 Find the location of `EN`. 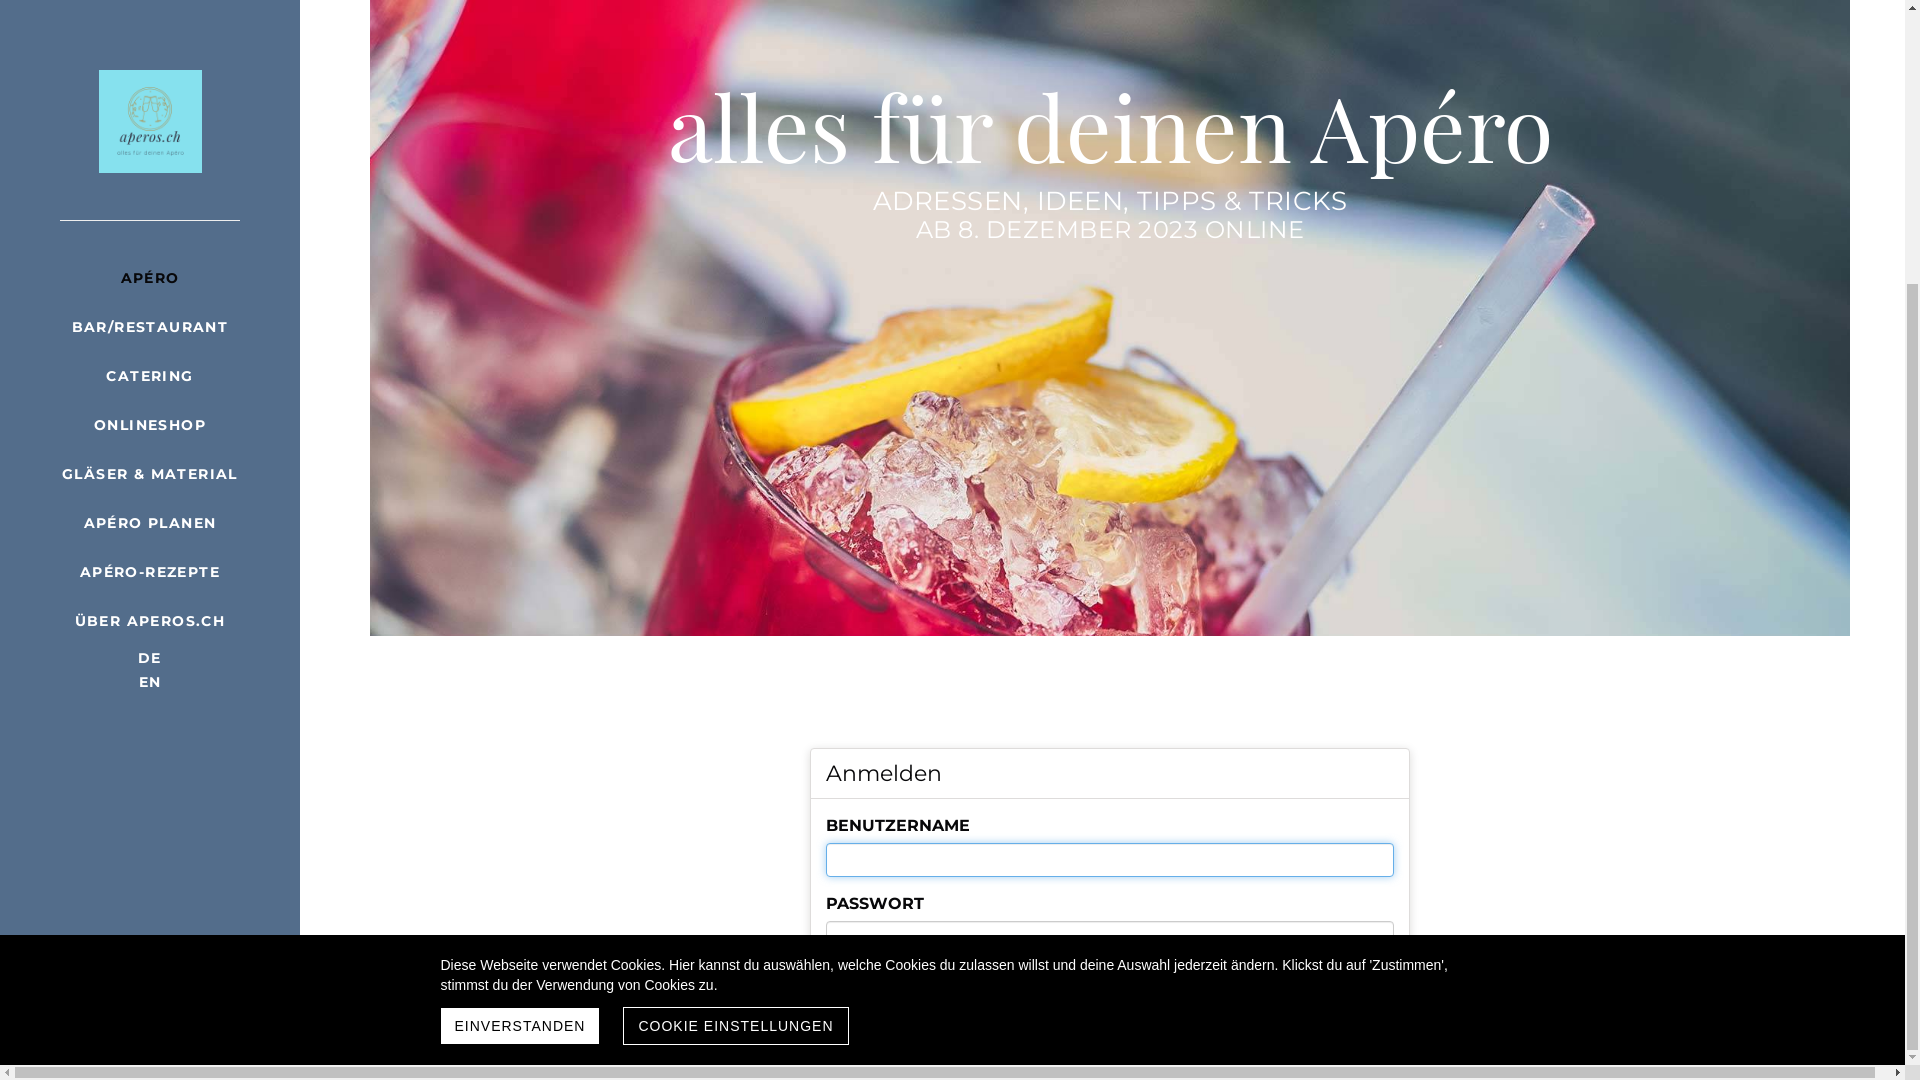

EN is located at coordinates (150, 1056).